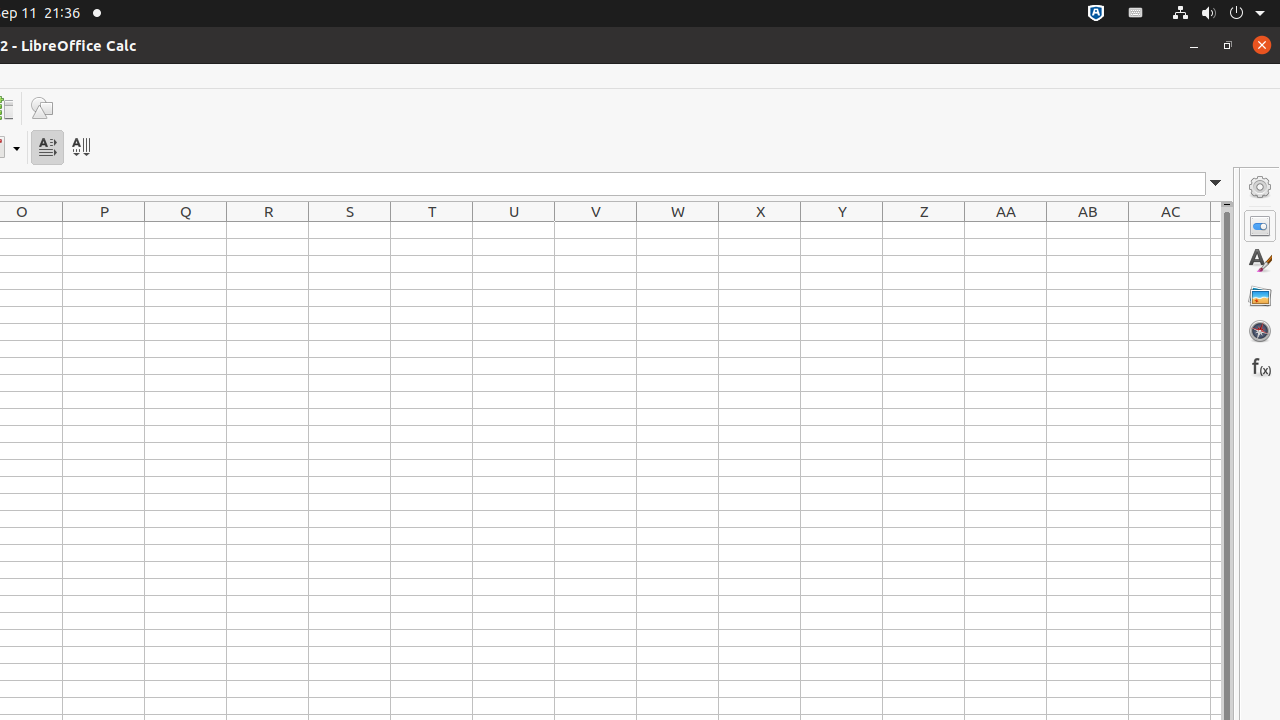 The width and height of the screenshot is (1280, 720). Describe the element at coordinates (760, 230) in the screenshot. I see `X1` at that location.